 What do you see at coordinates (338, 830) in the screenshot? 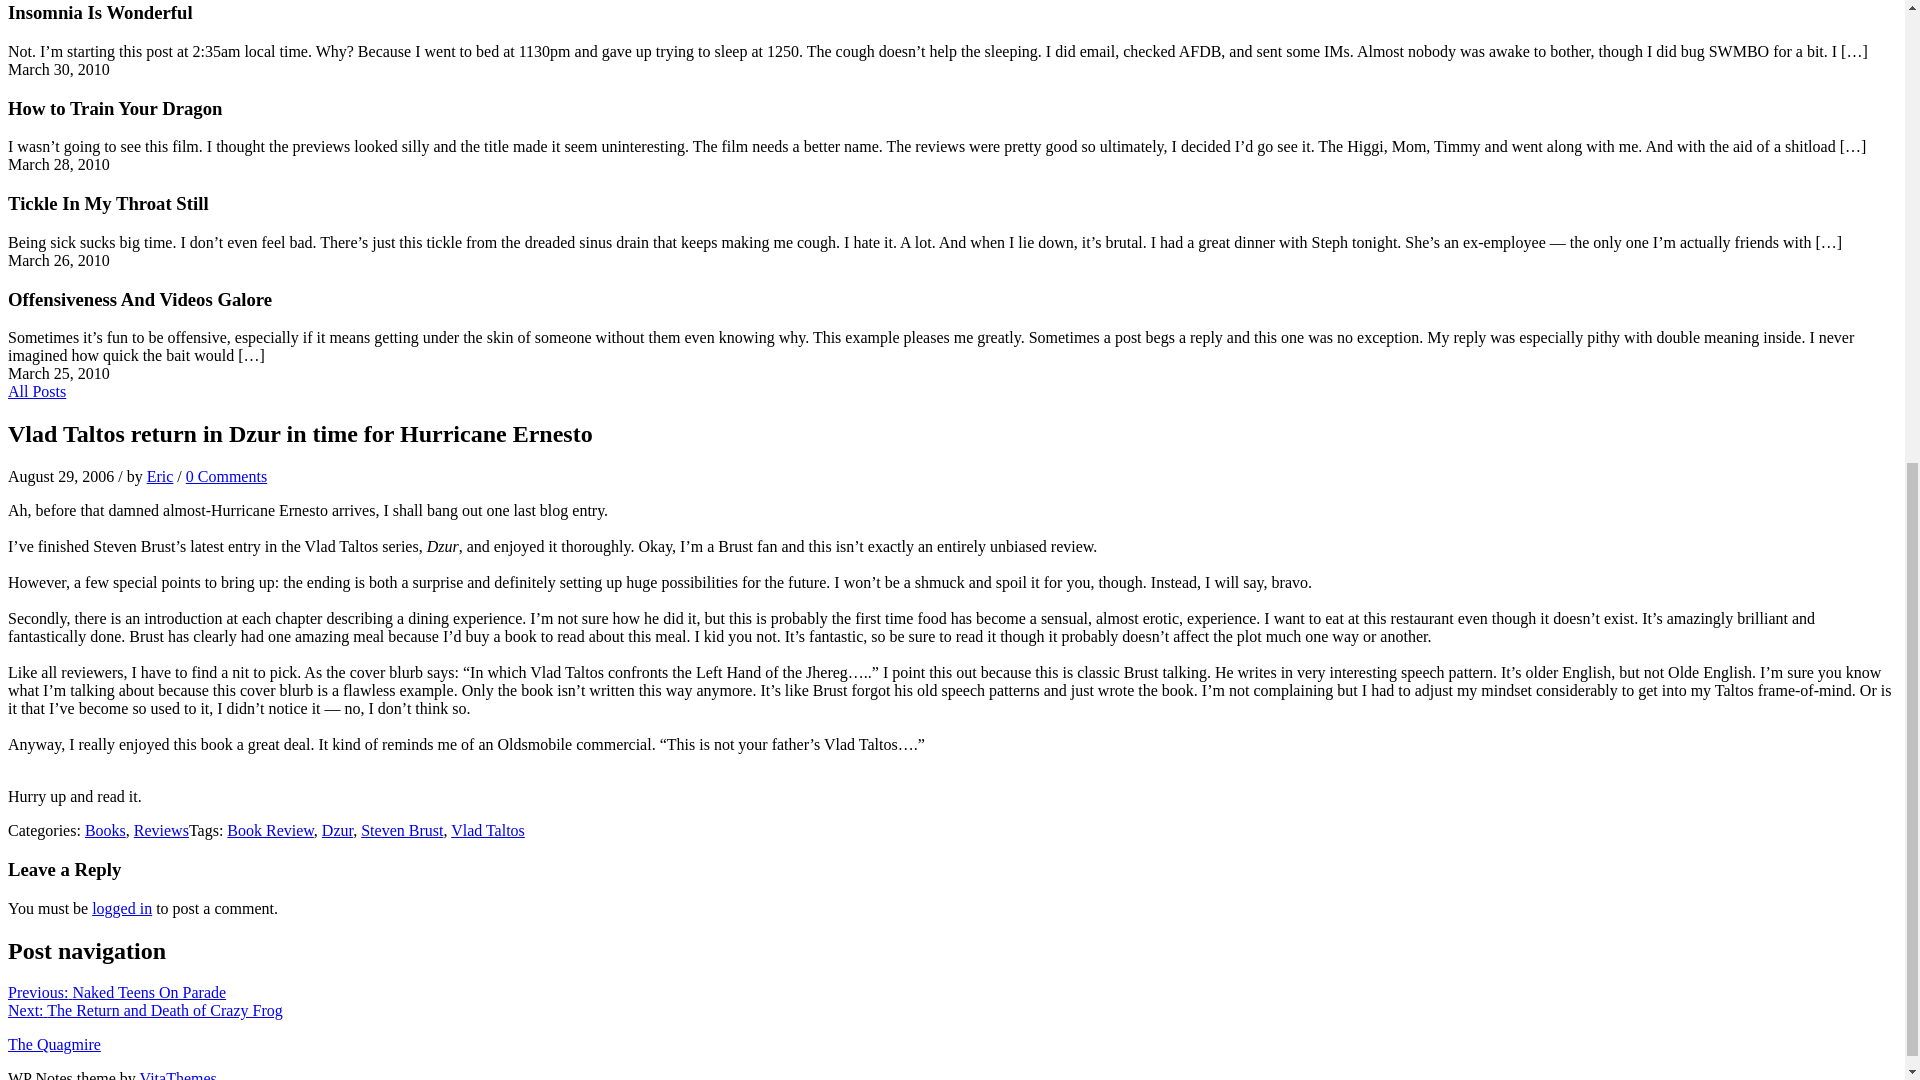
I see `Dzur` at bounding box center [338, 830].